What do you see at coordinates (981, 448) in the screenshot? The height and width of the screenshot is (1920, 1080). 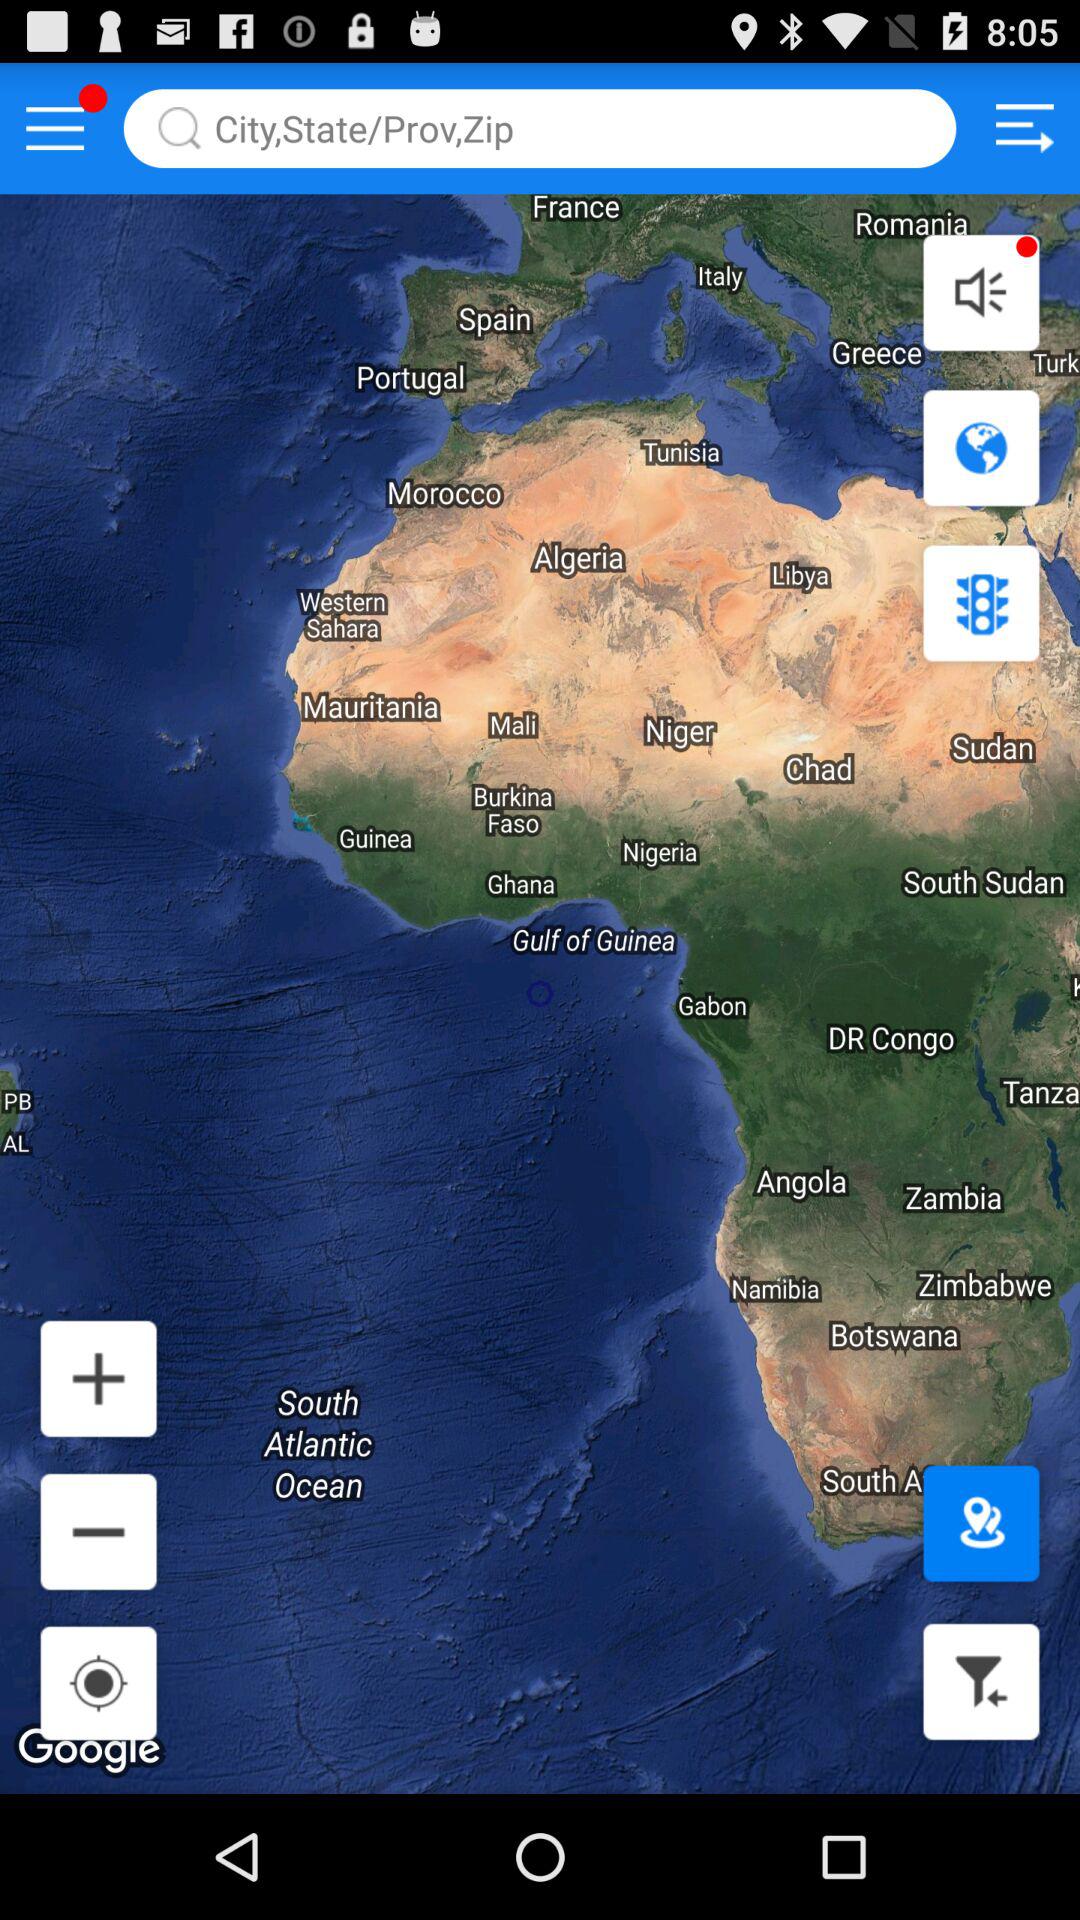 I see `world` at bounding box center [981, 448].